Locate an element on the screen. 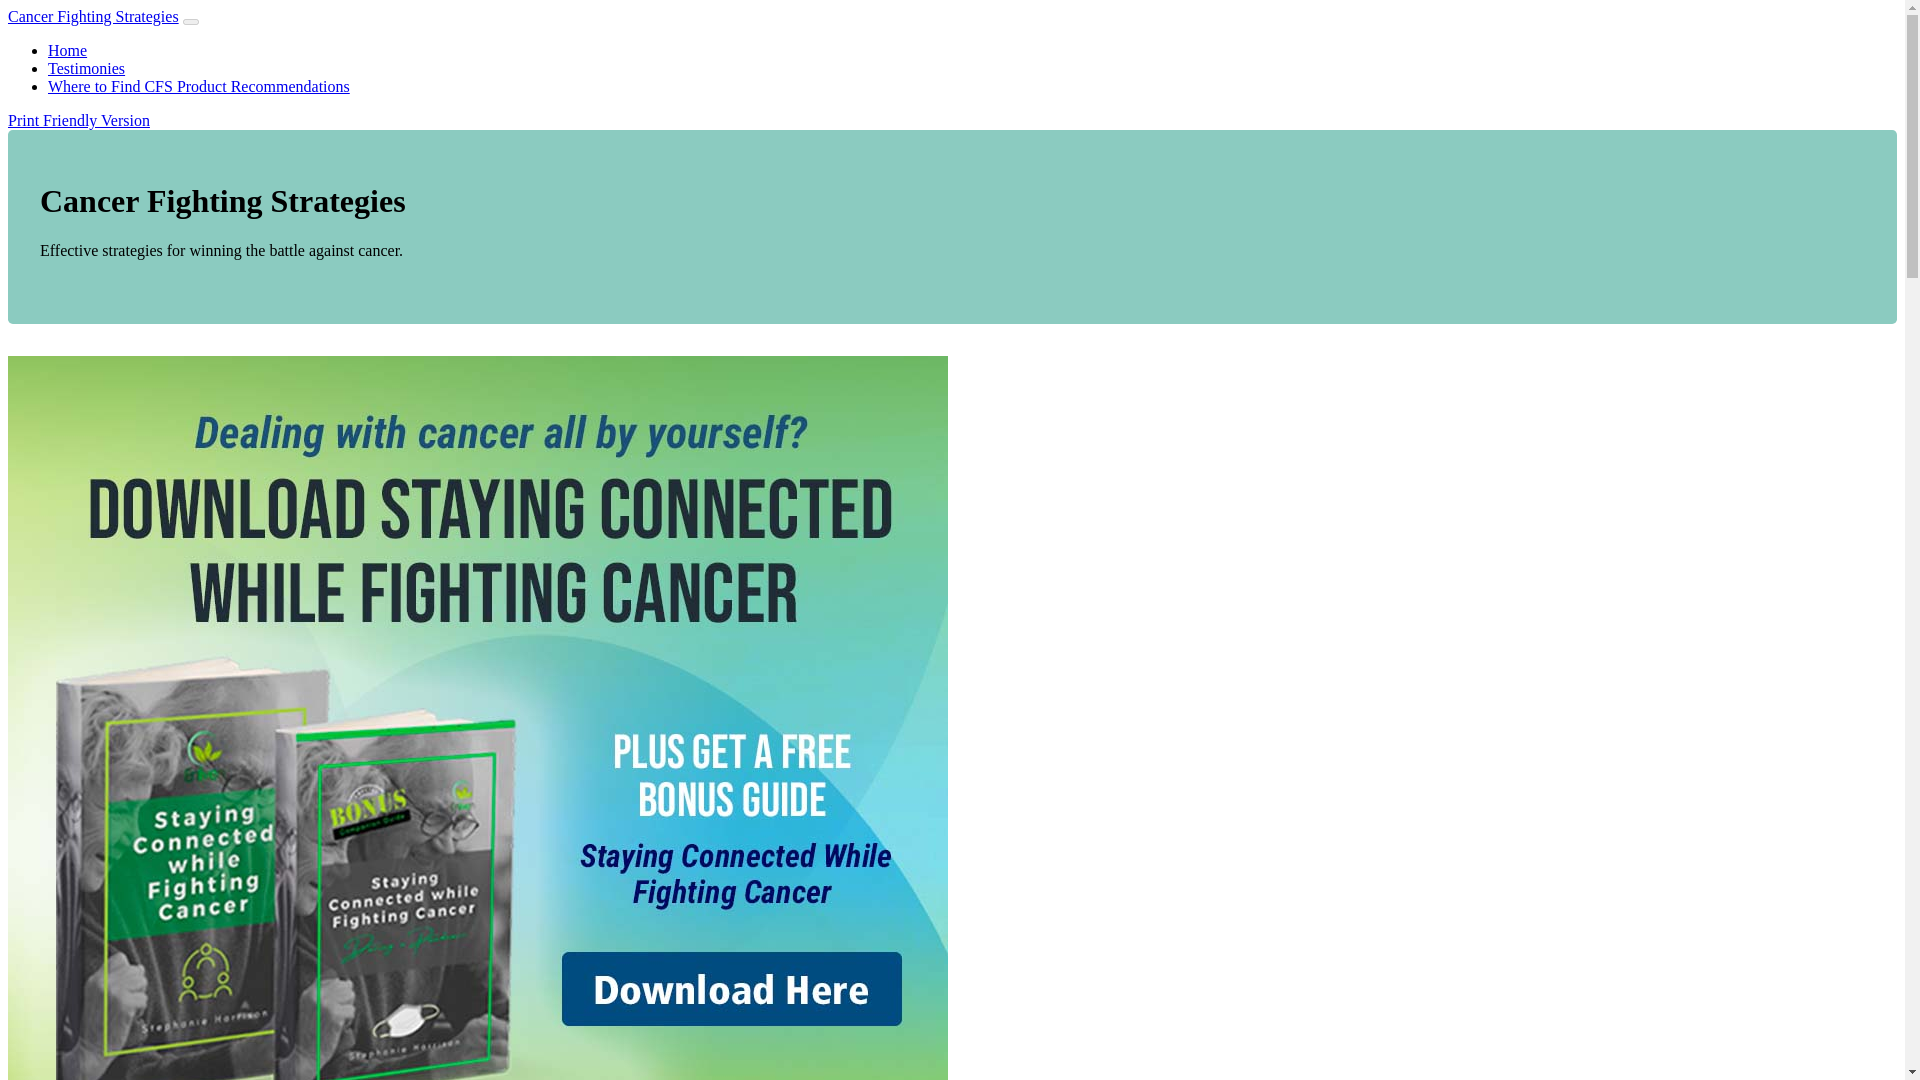 This screenshot has height=1080, width=1920. Testimonies is located at coordinates (86, 68).